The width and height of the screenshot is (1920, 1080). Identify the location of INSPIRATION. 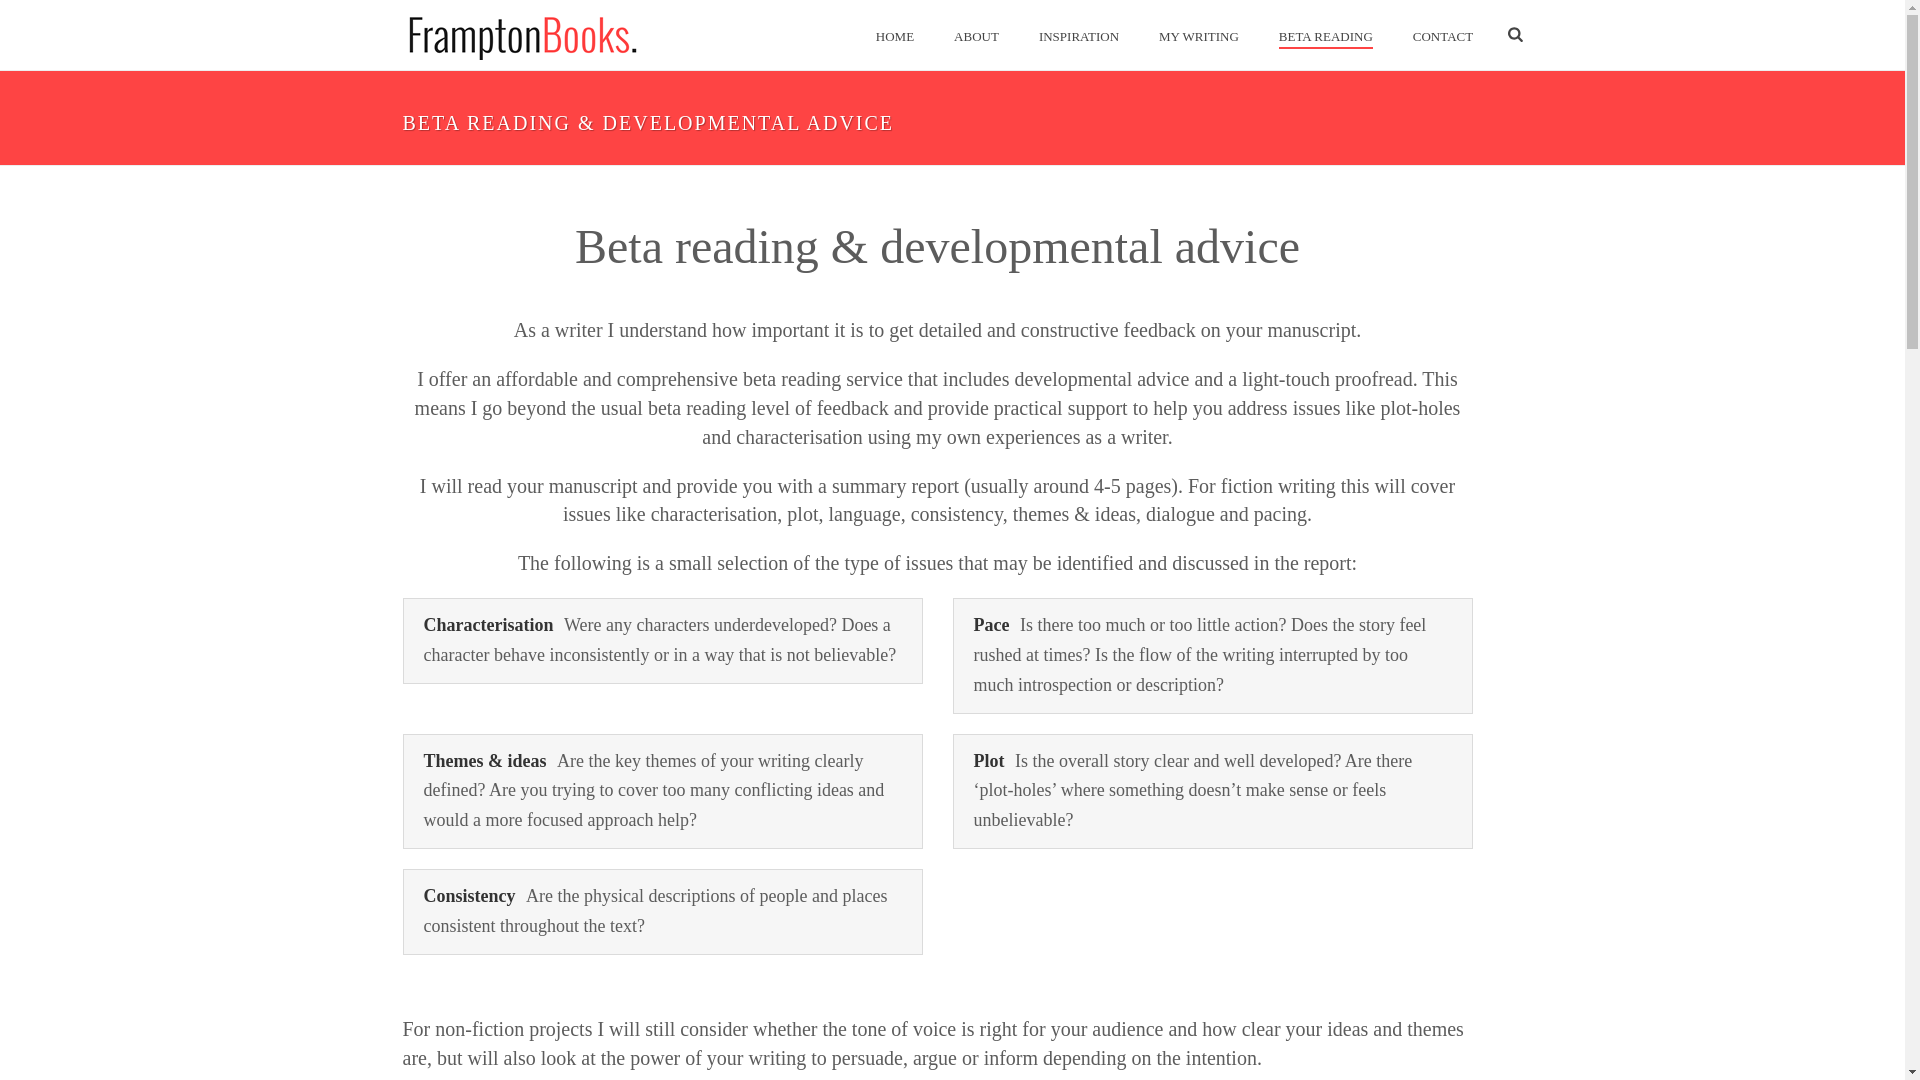
(1078, 36).